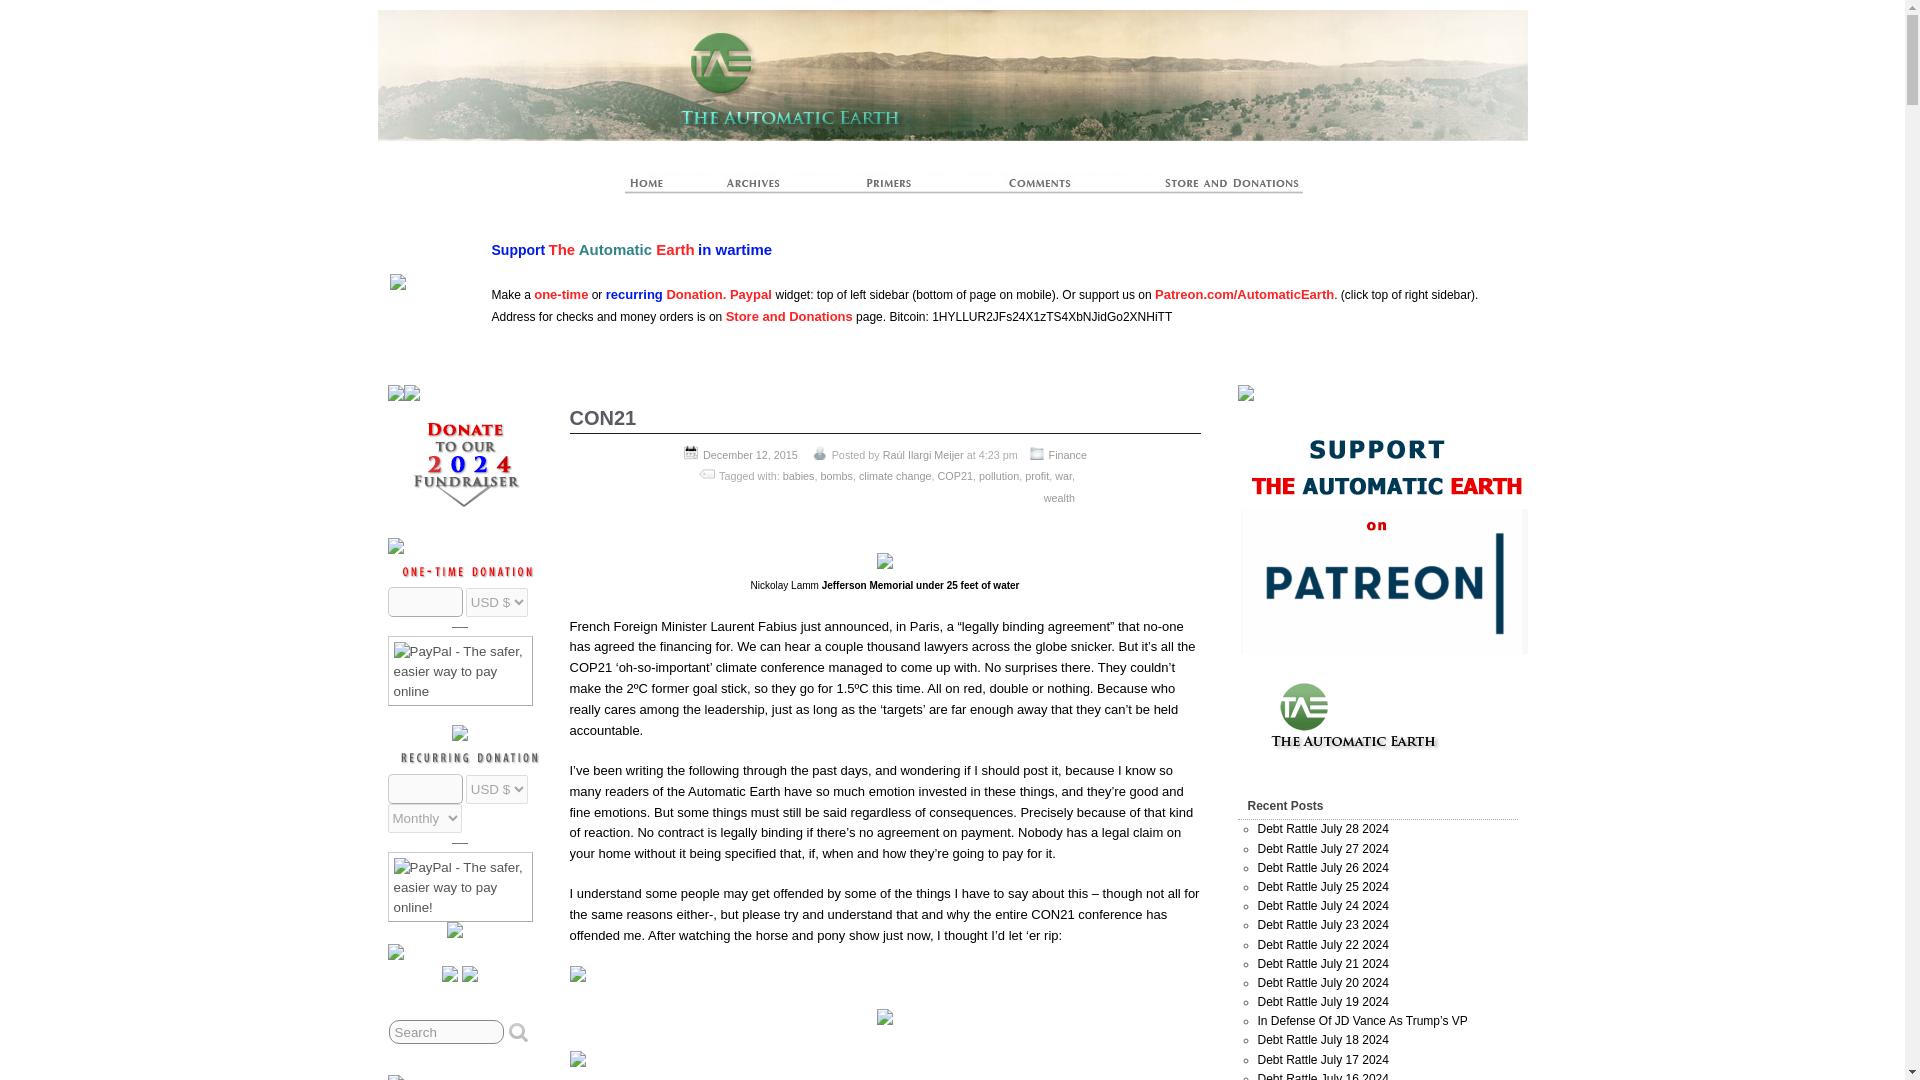  What do you see at coordinates (798, 475) in the screenshot?
I see `babies` at bounding box center [798, 475].